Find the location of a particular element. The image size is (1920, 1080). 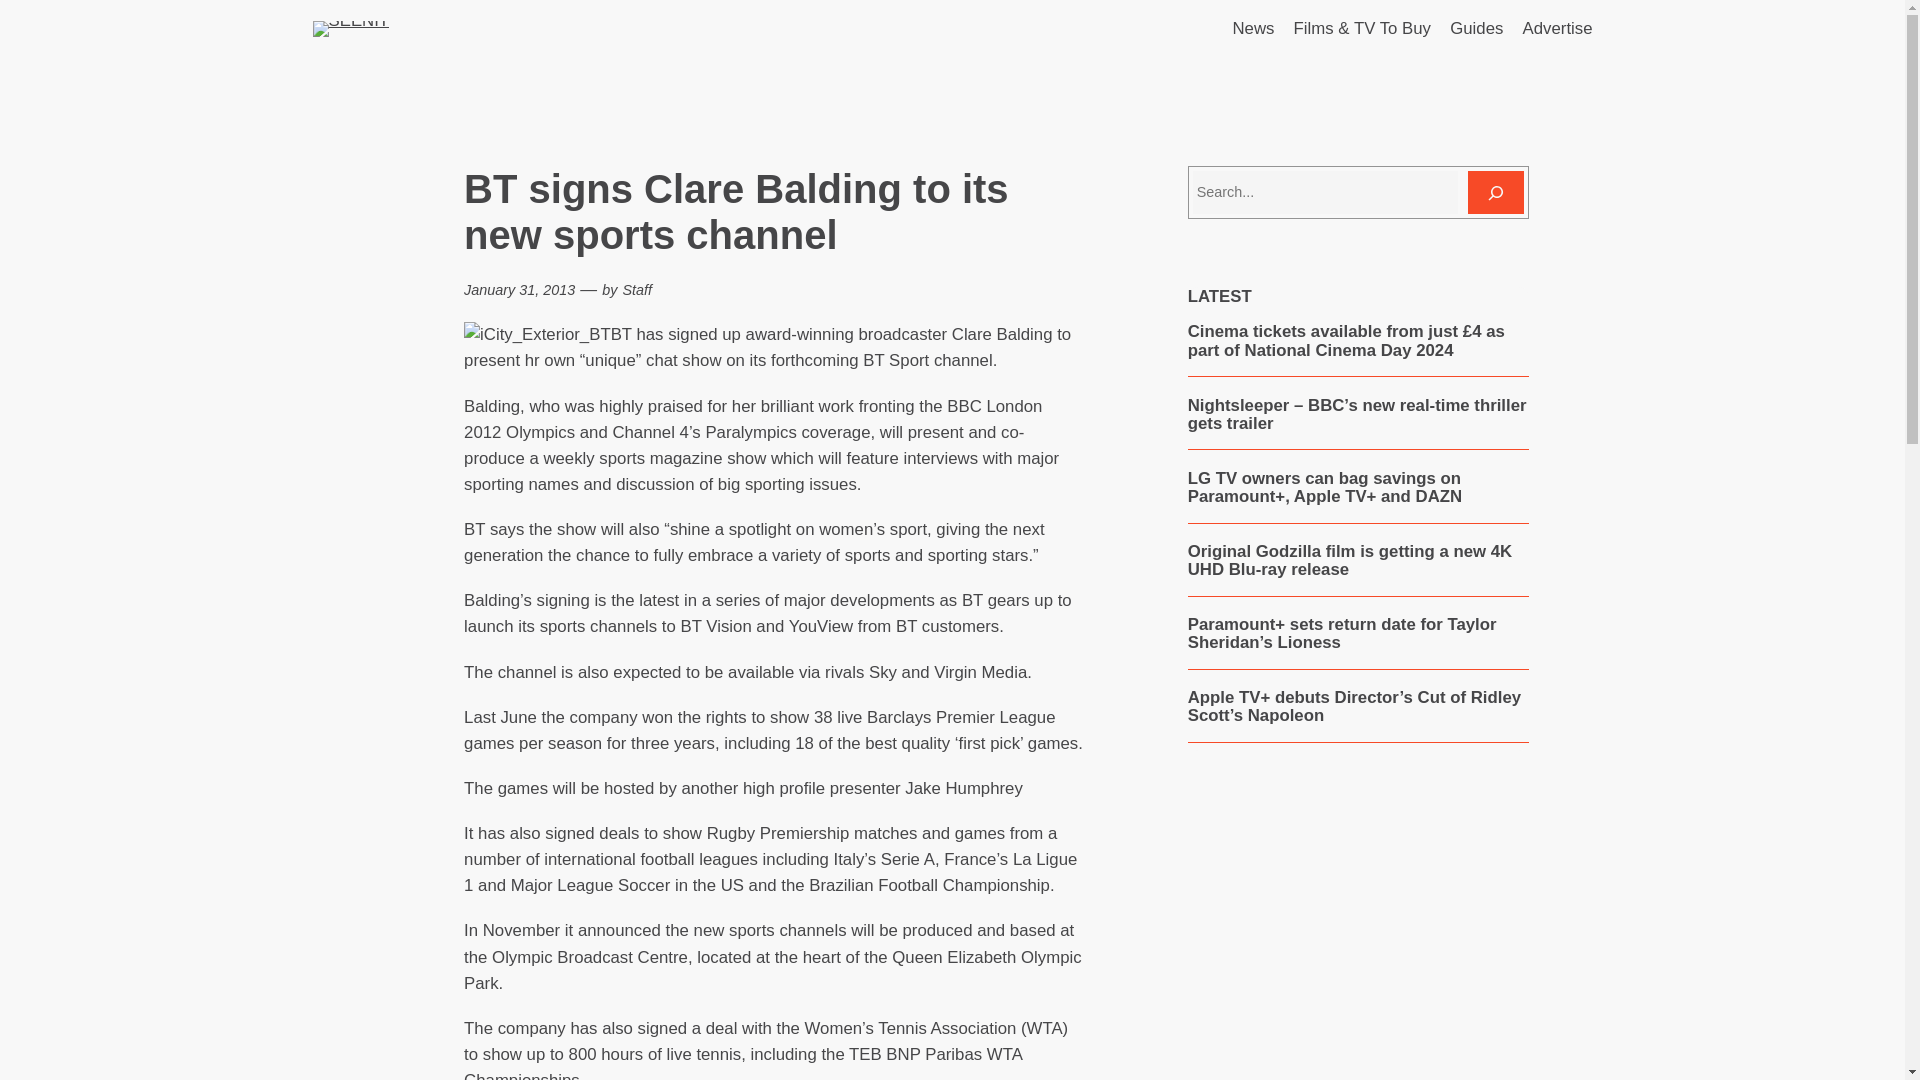

Guides is located at coordinates (1476, 29).